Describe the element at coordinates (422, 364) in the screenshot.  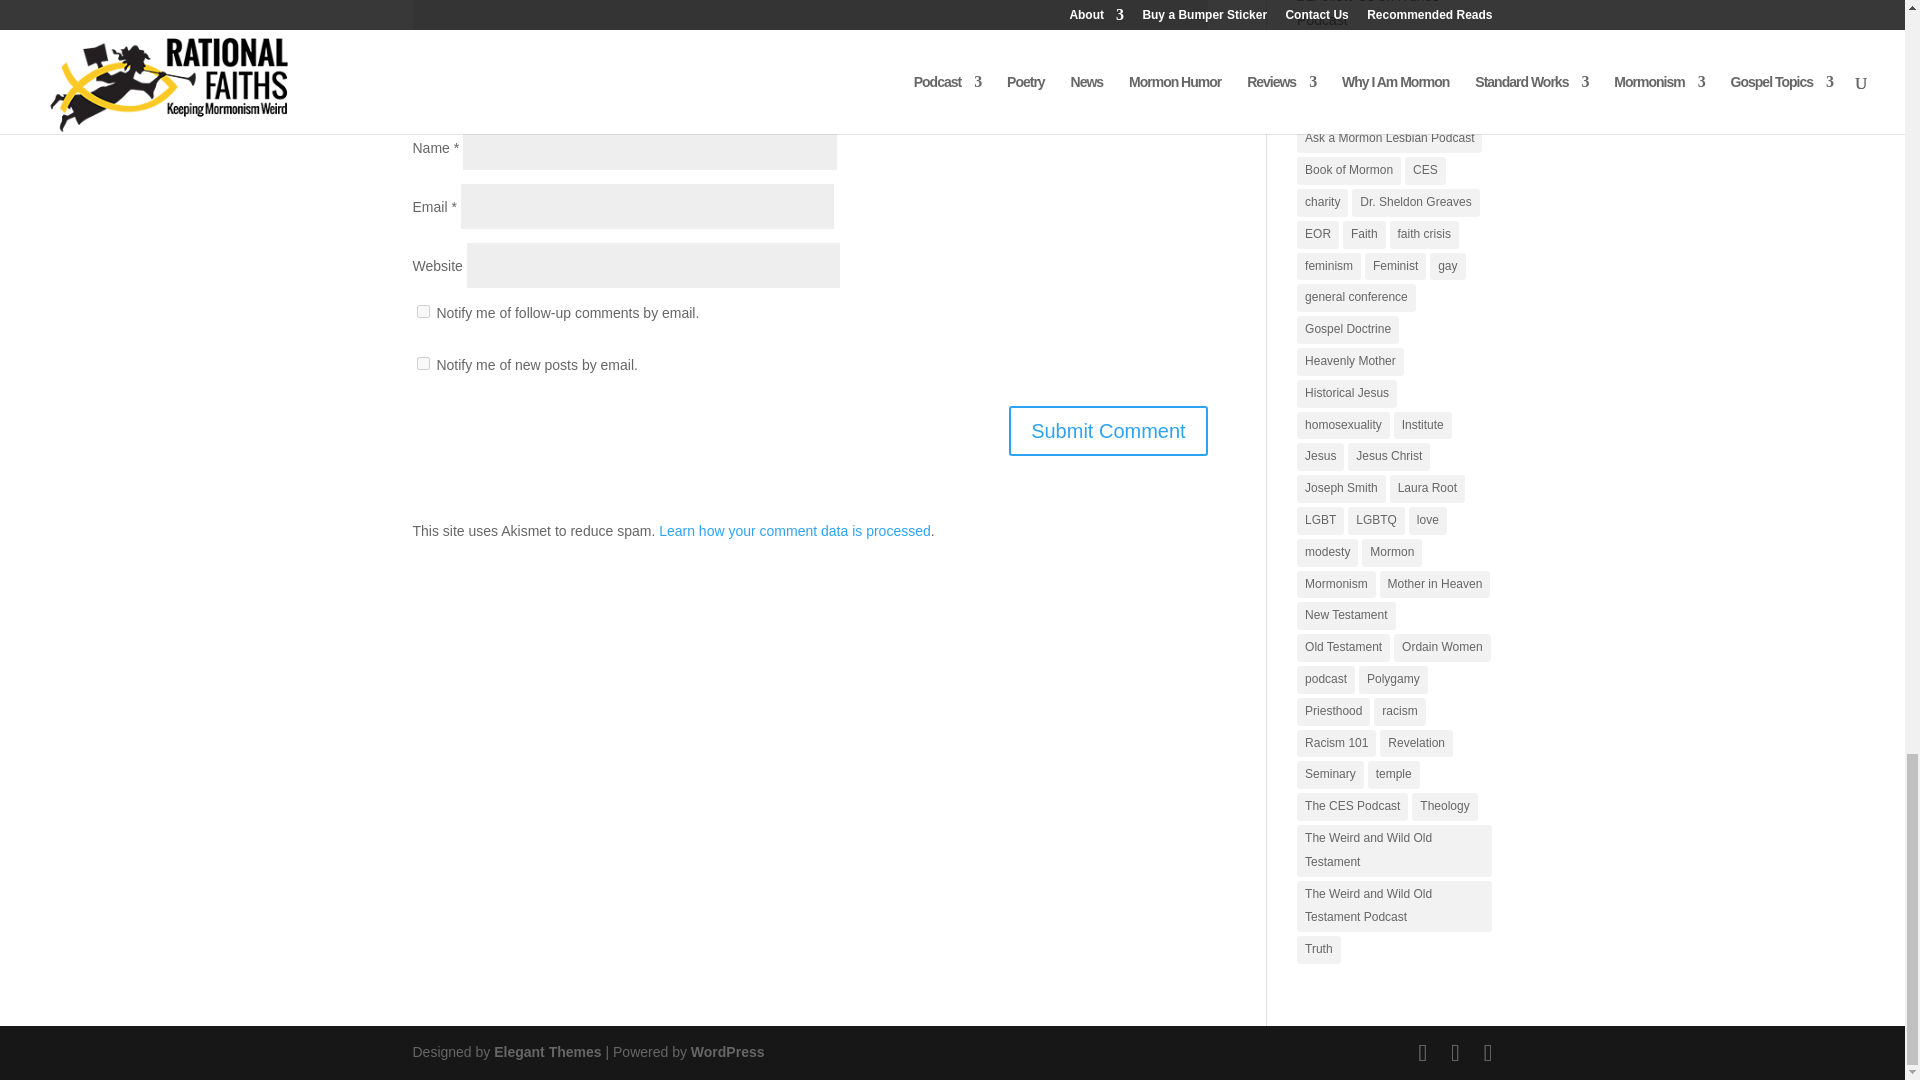
I see `subscribe` at that location.